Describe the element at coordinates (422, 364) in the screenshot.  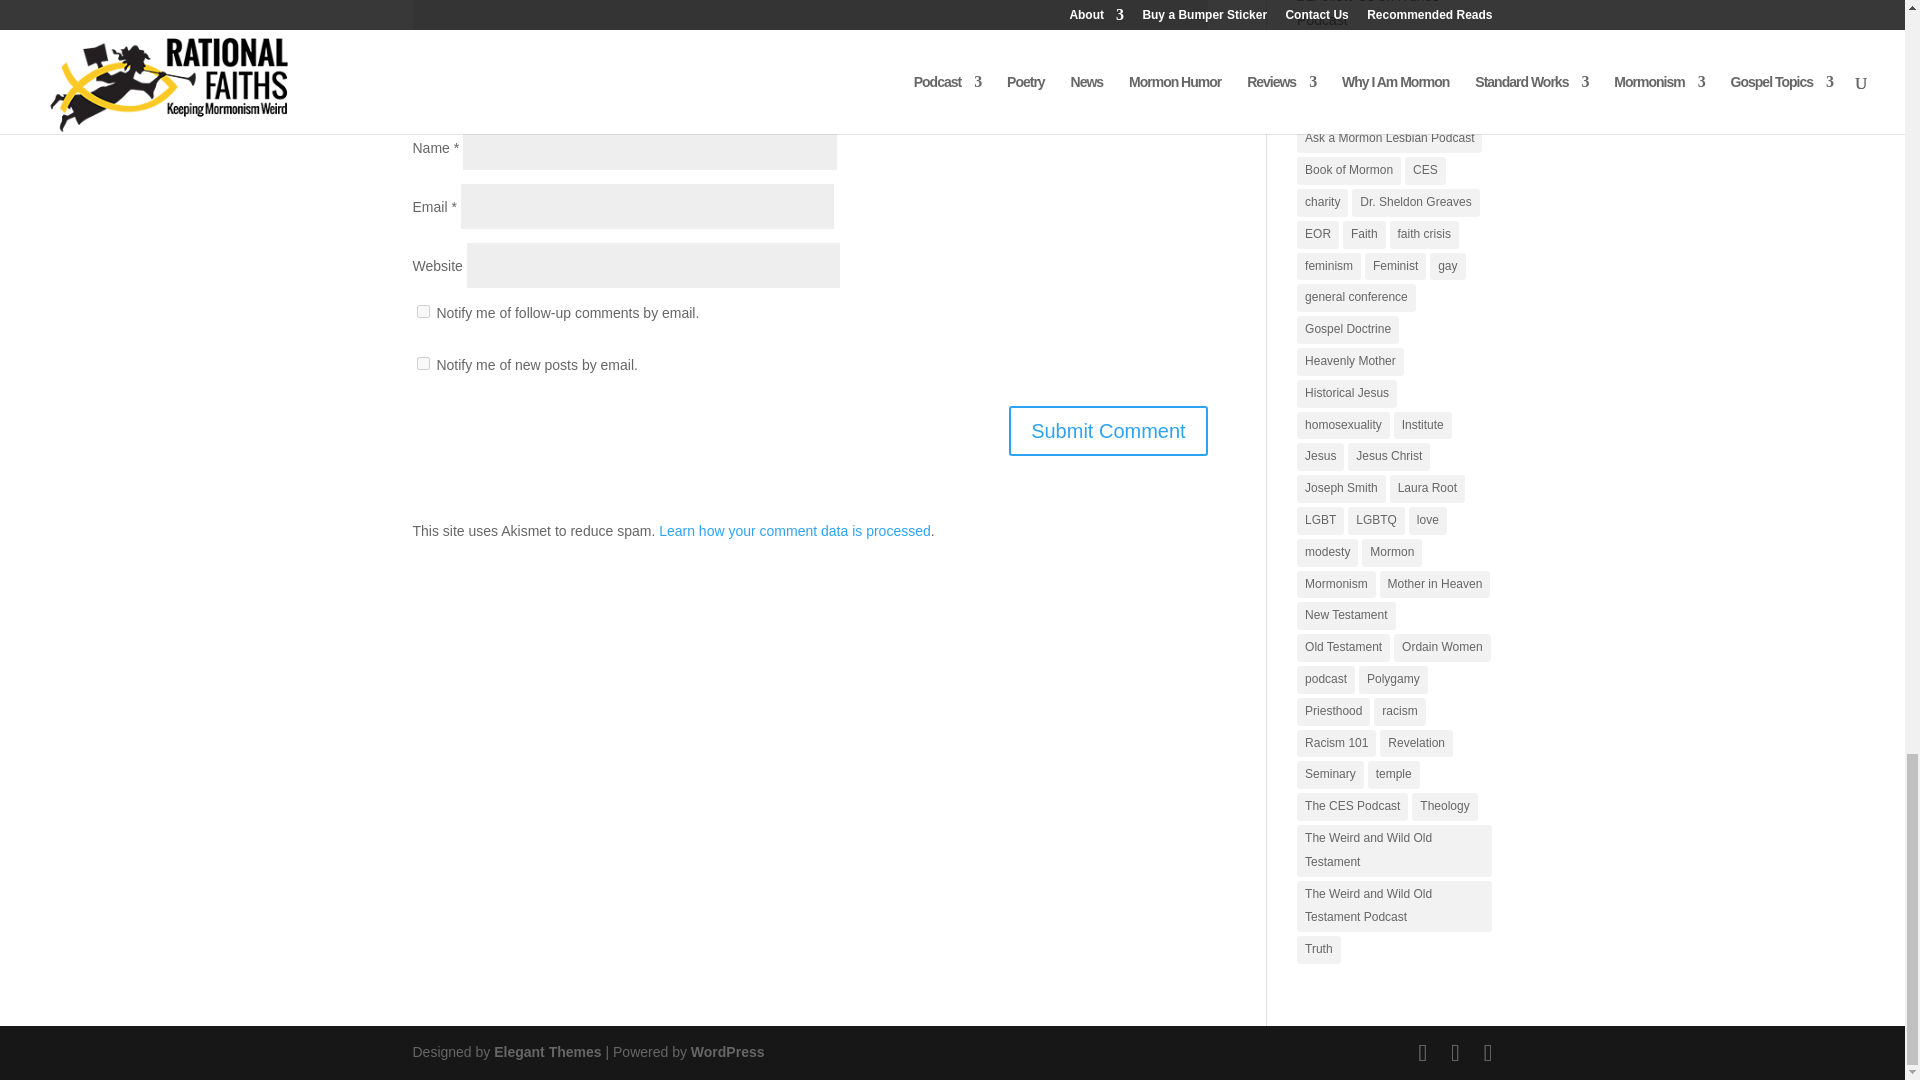
I see `subscribe` at that location.